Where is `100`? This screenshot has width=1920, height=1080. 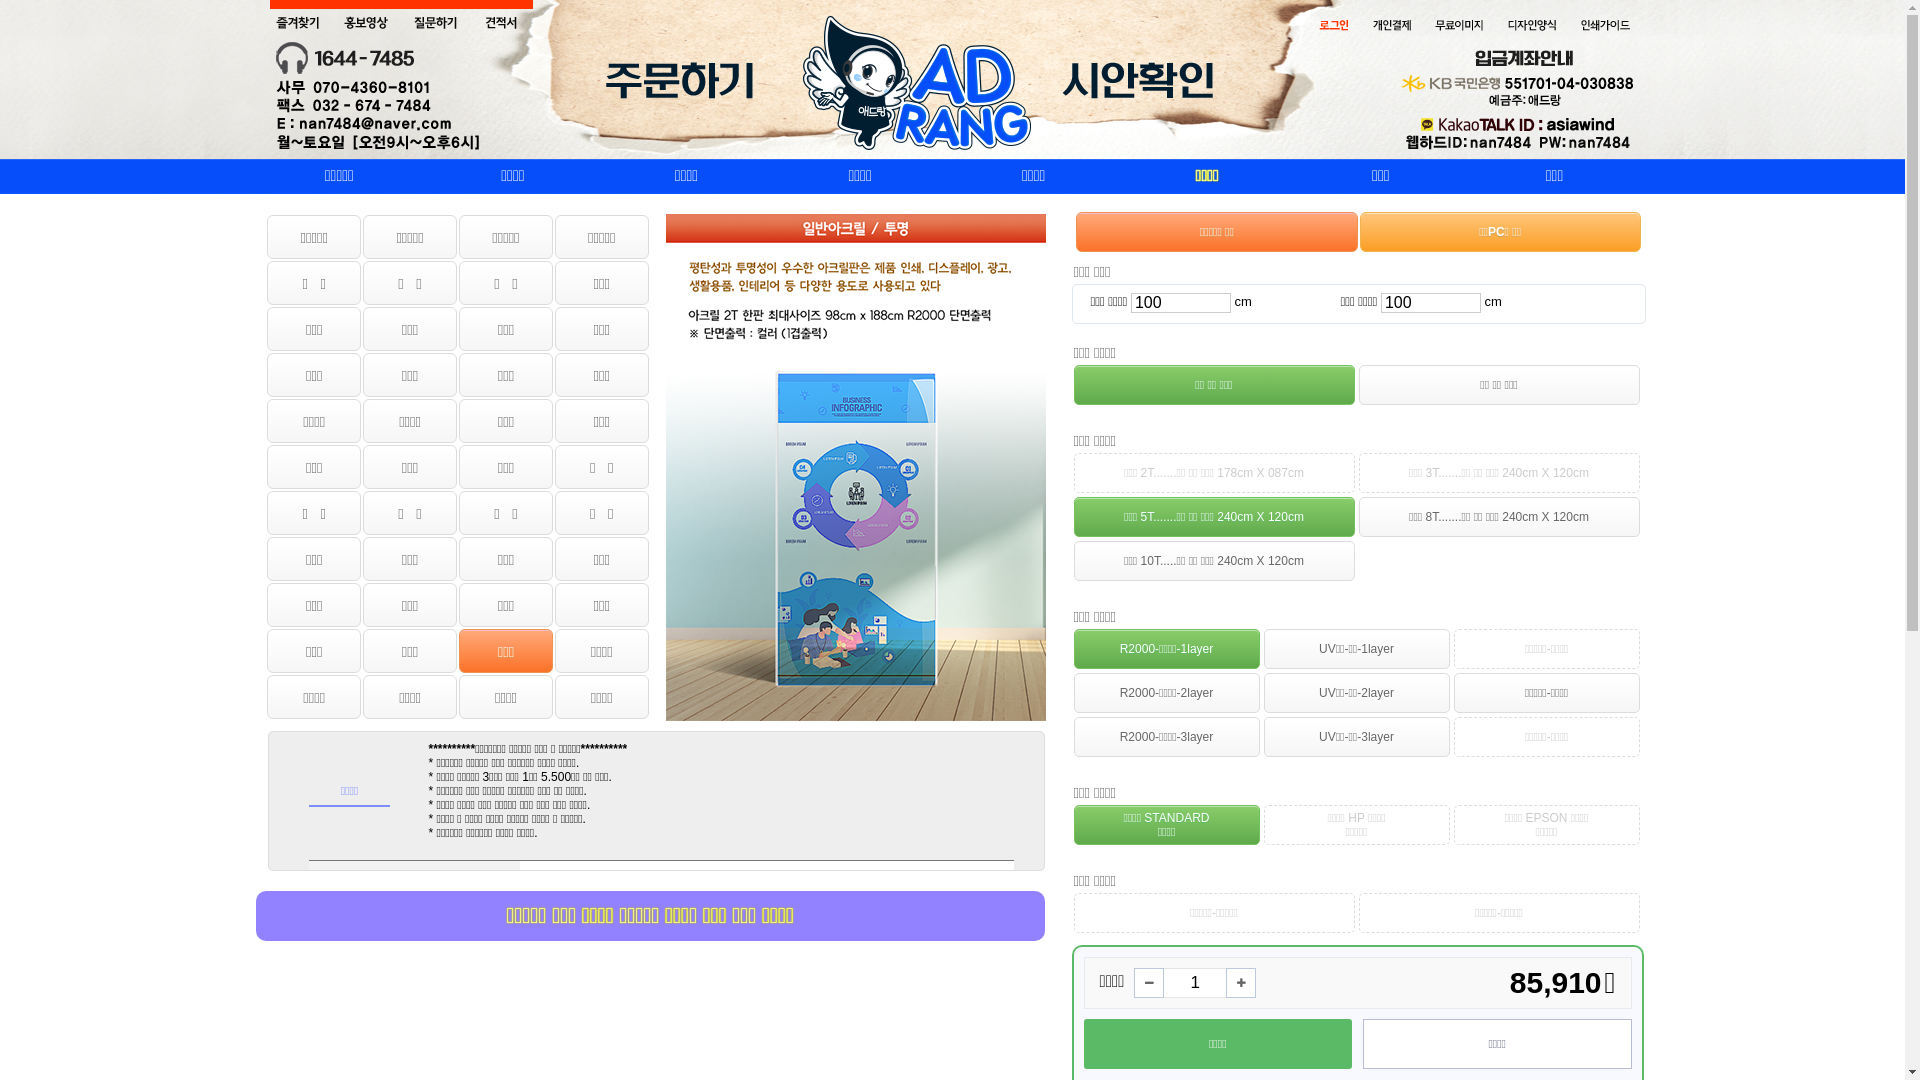 100 is located at coordinates (1181, 303).